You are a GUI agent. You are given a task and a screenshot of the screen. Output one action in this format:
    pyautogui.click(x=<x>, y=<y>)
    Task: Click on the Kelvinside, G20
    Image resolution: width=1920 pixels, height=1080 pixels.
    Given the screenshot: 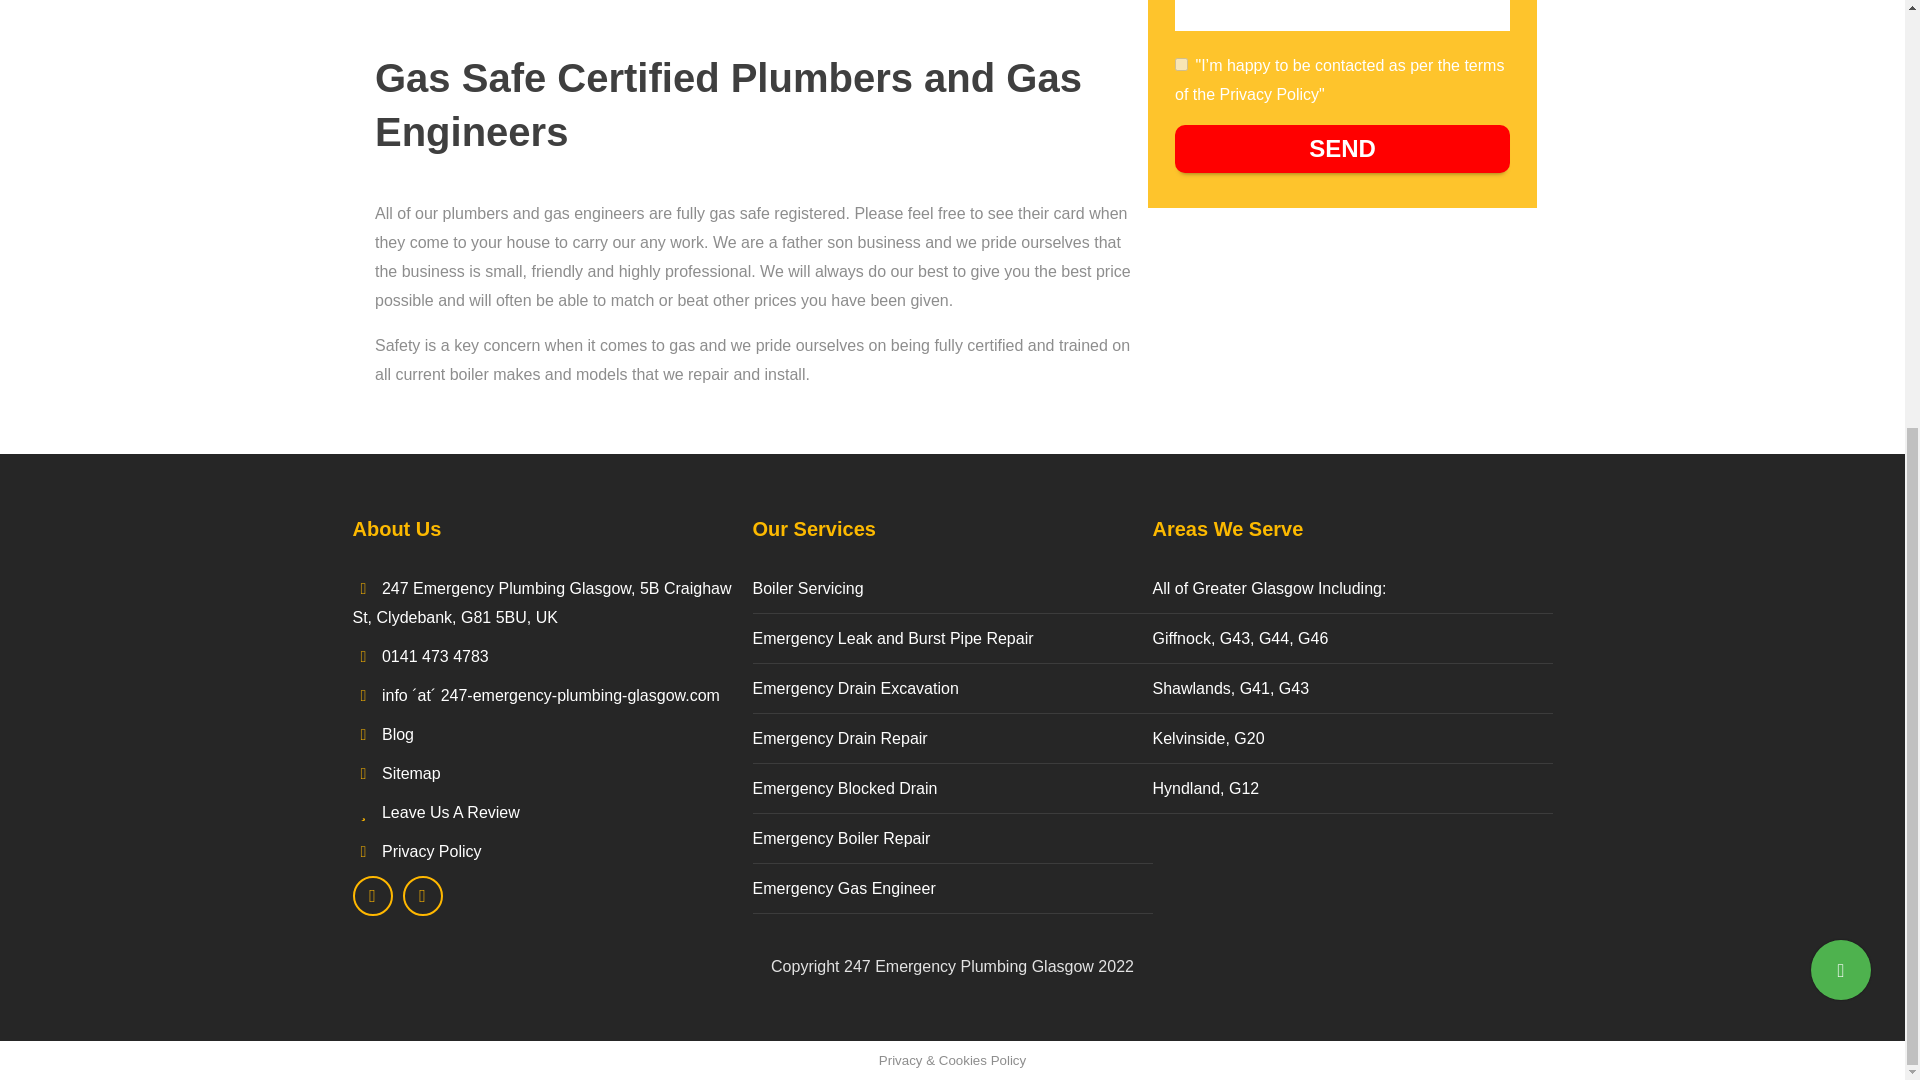 What is the action you would take?
    pyautogui.click(x=1346, y=738)
    